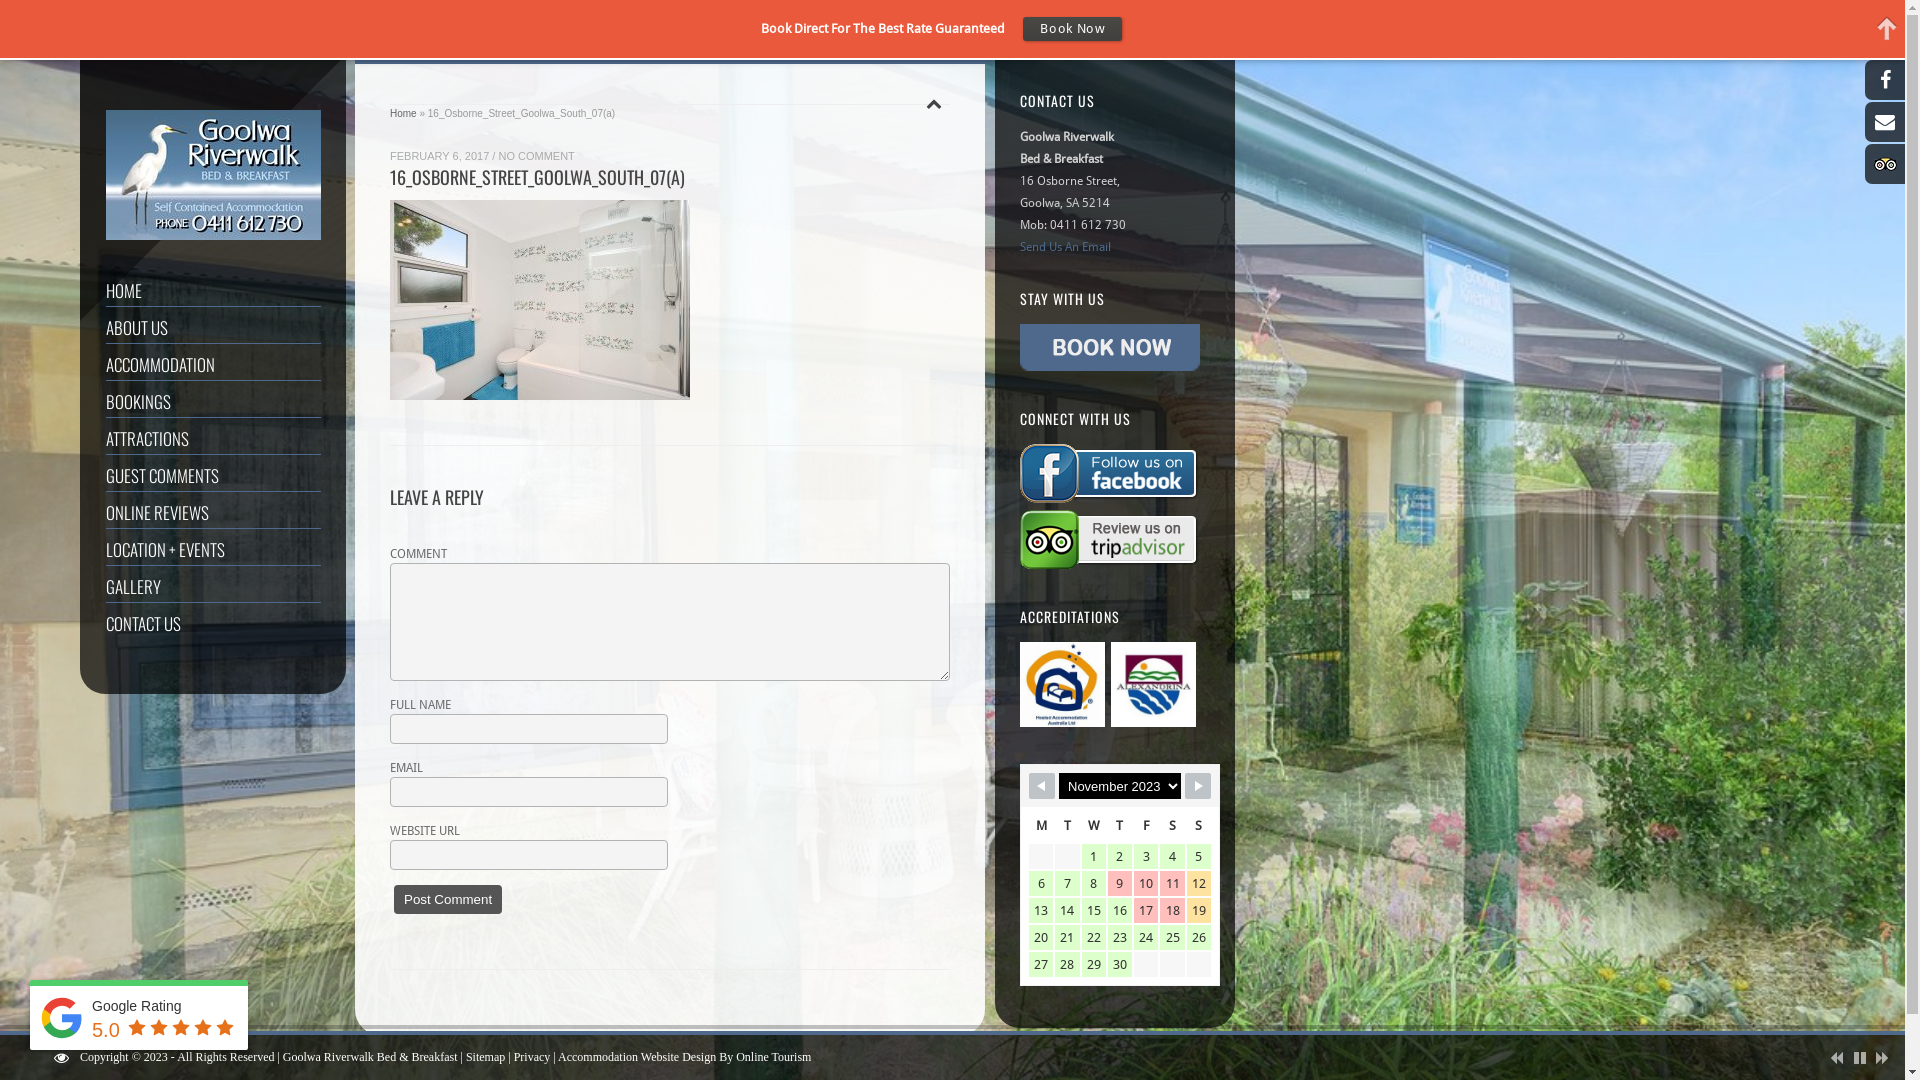 This screenshot has height=1080, width=1920. I want to click on Post Comment, so click(448, 900).